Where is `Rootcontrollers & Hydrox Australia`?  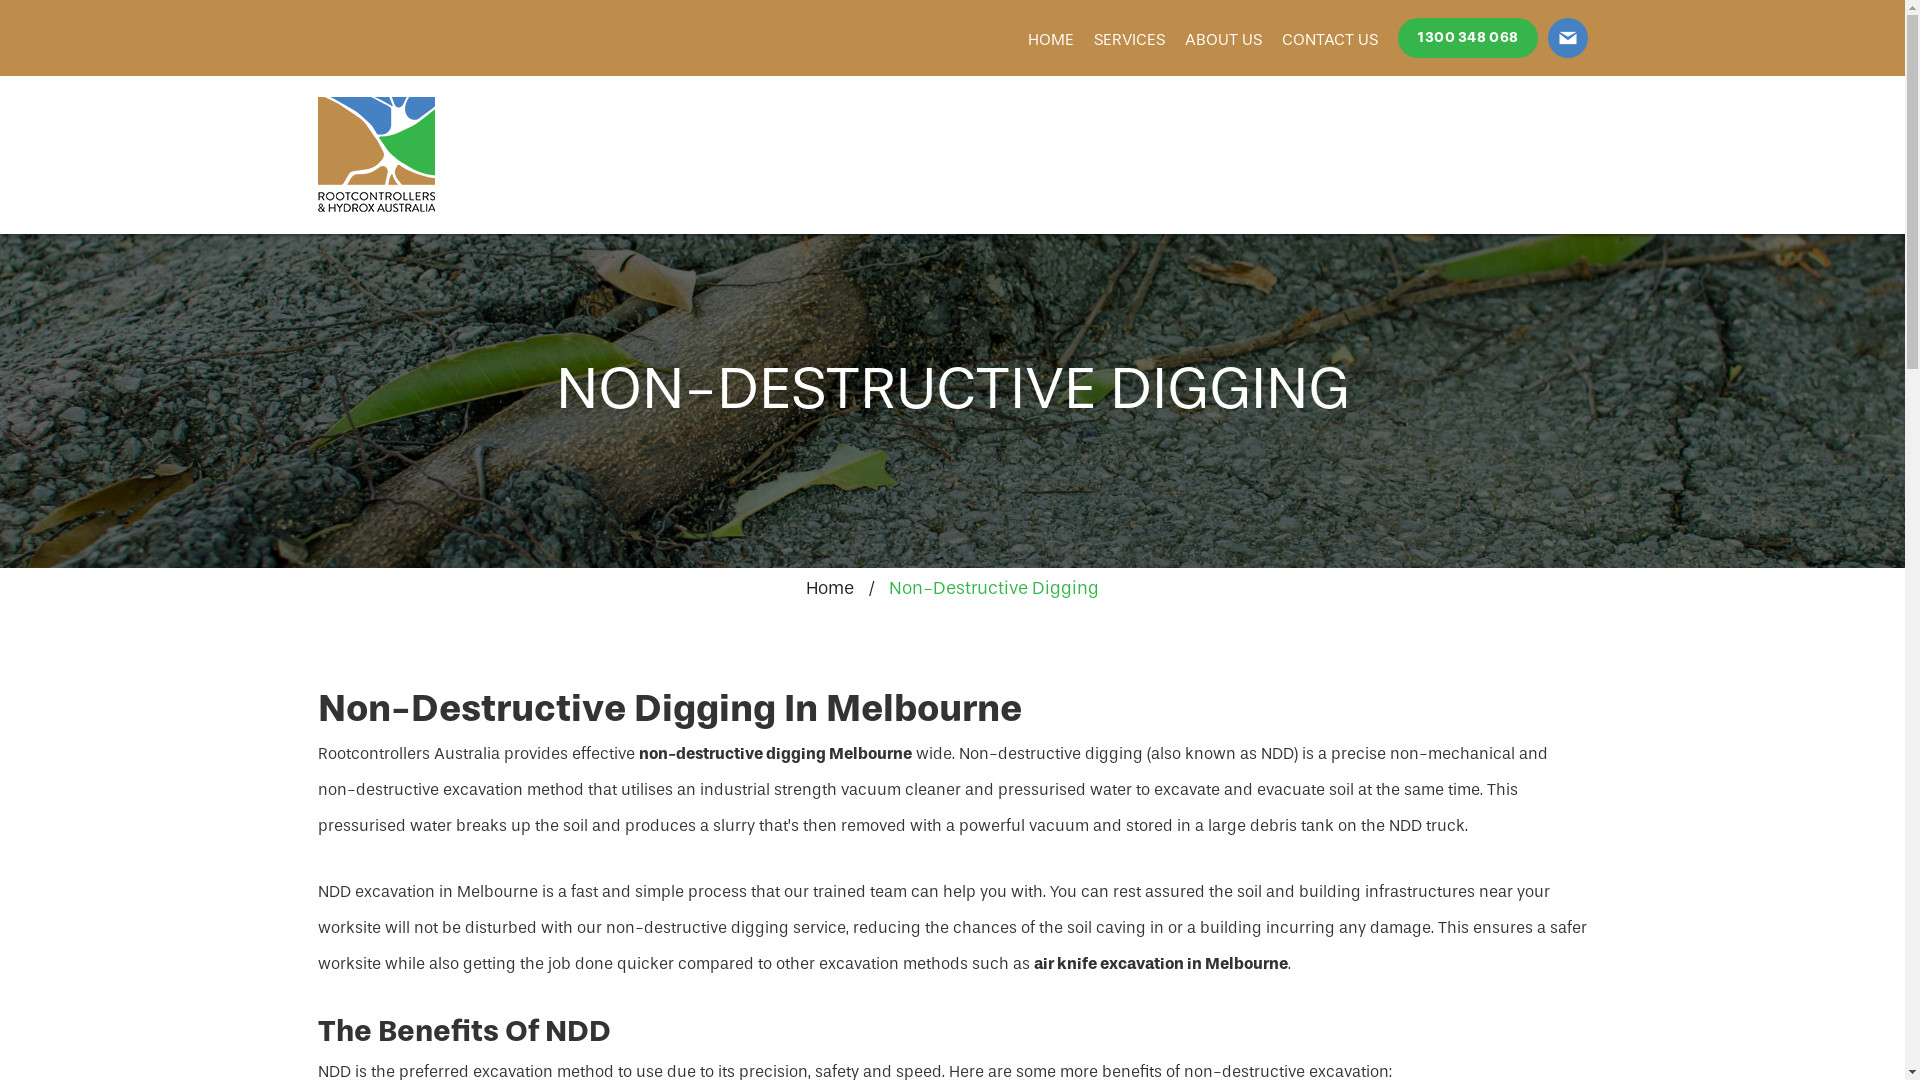
Rootcontrollers & Hydrox Australia is located at coordinates (376, 155).